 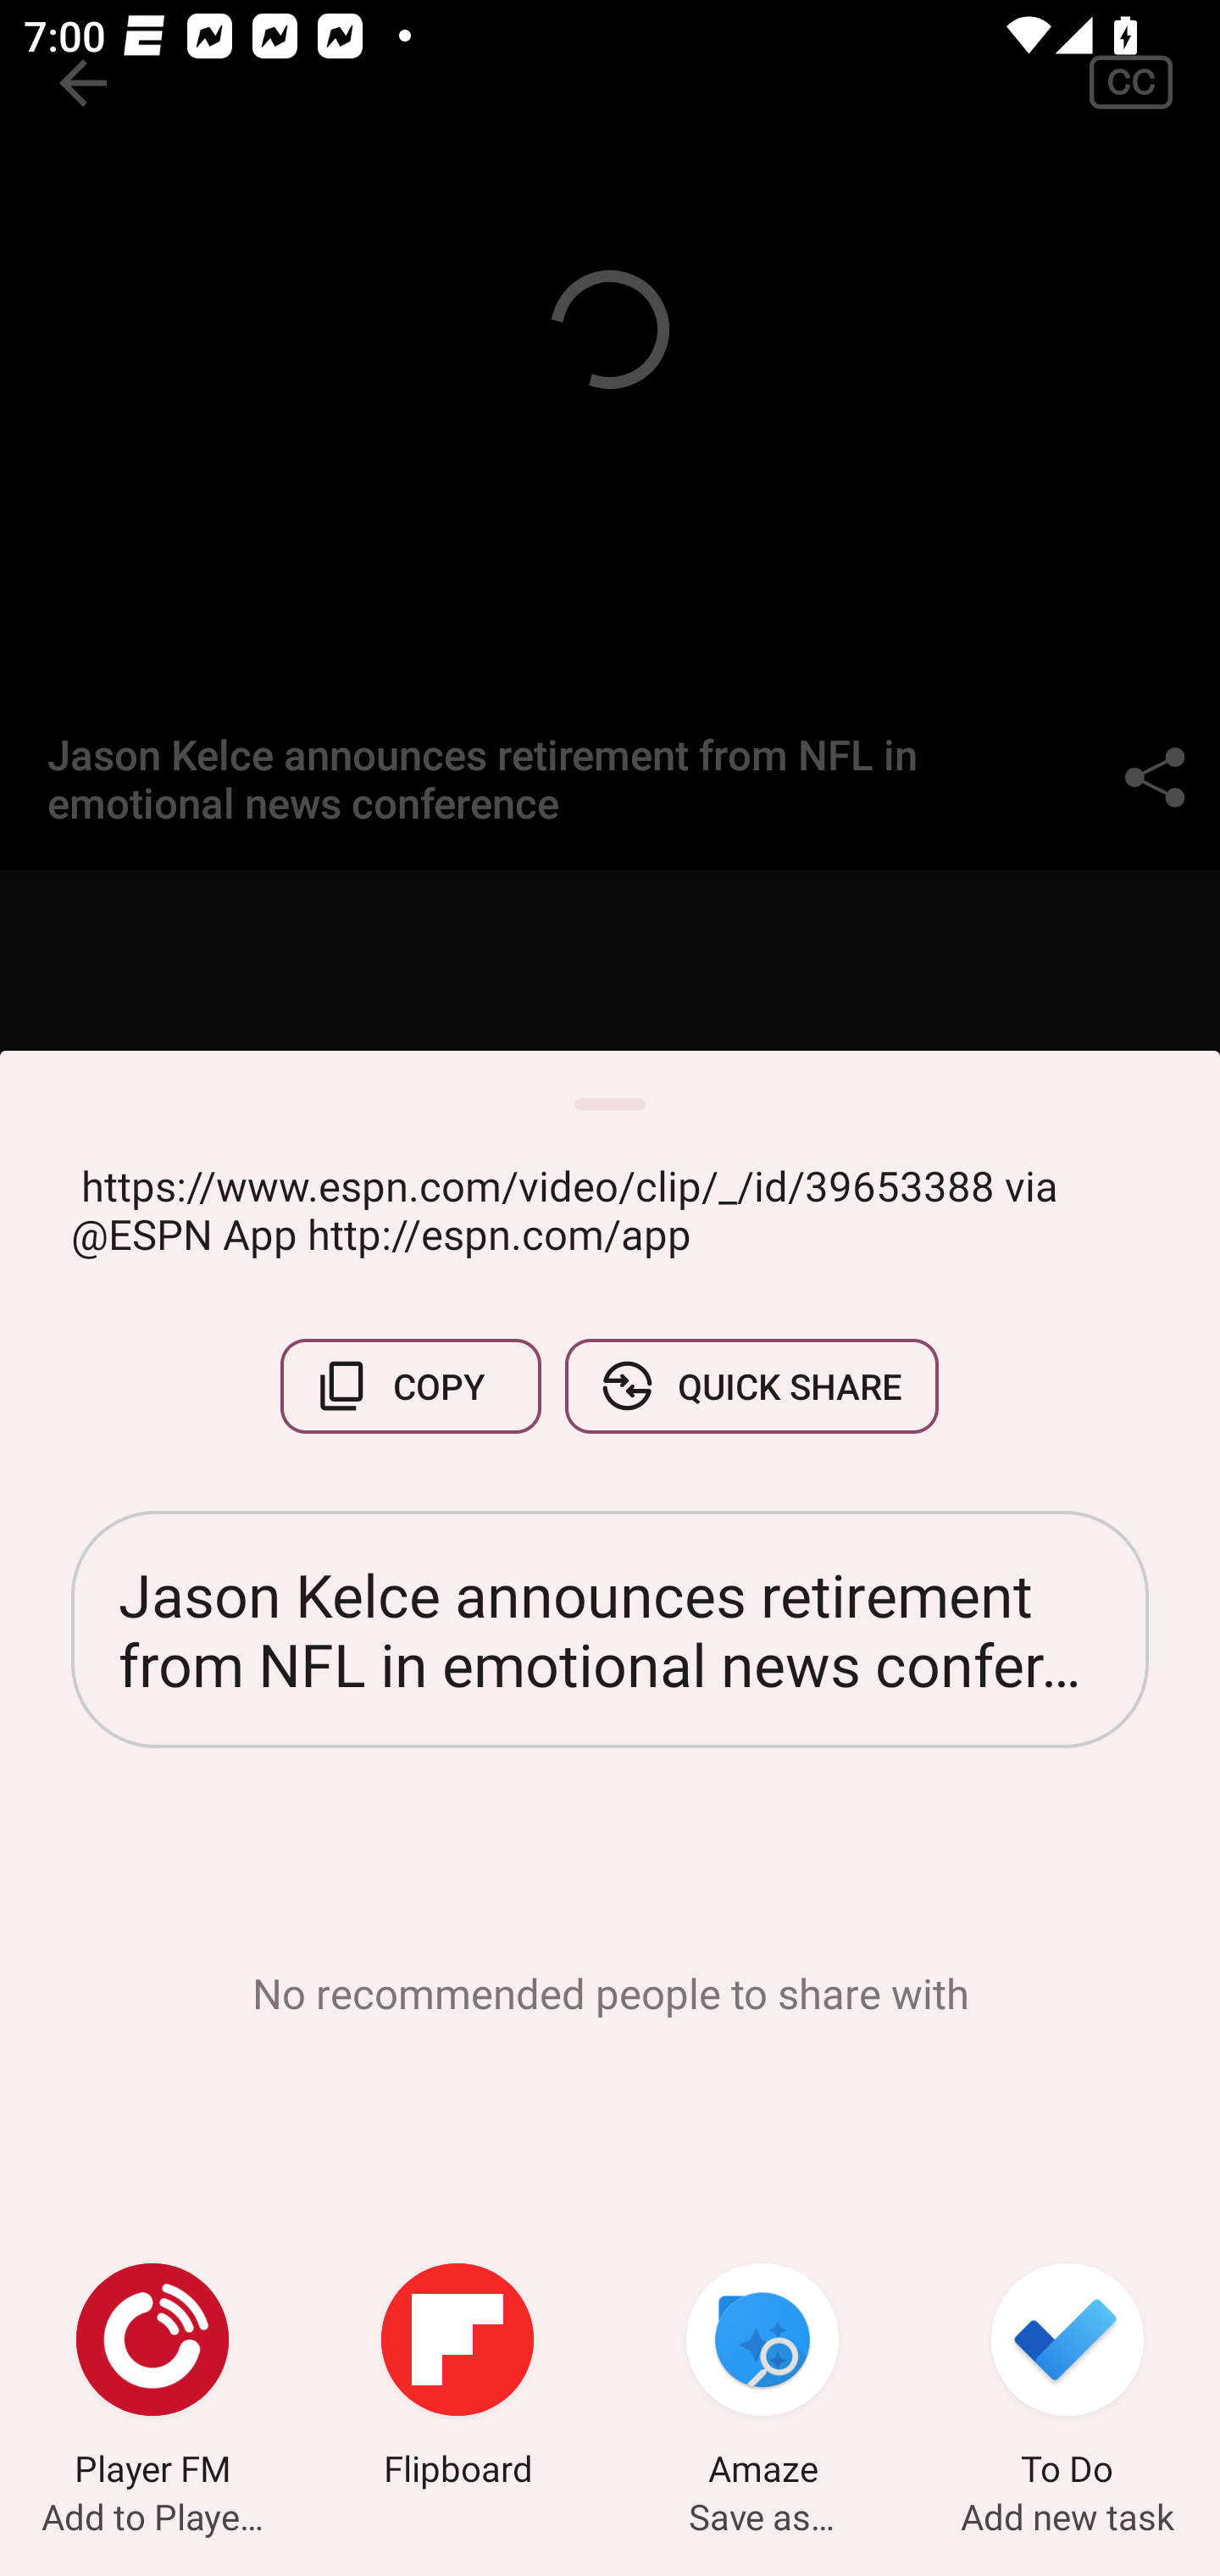 What do you see at coordinates (152, 2379) in the screenshot?
I see `Player FM Add to Player FM` at bounding box center [152, 2379].